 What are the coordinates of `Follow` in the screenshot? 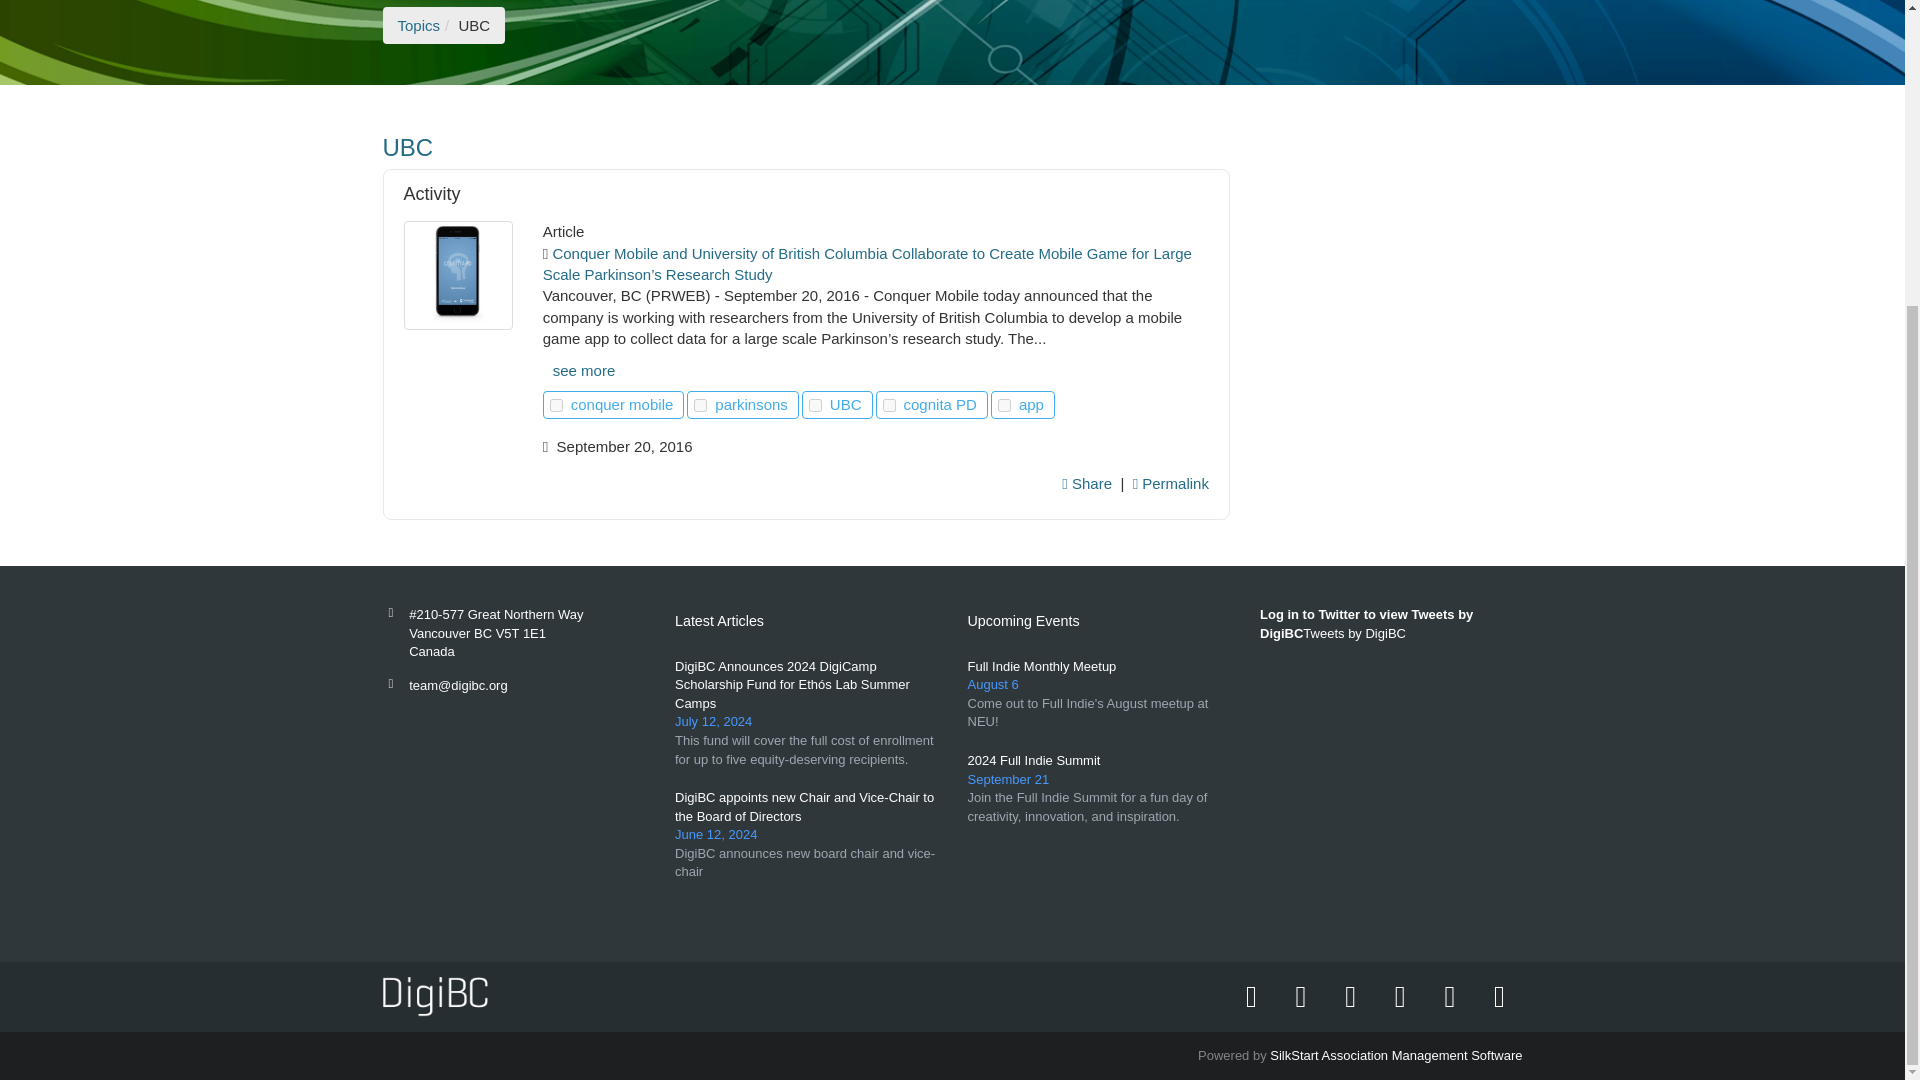 It's located at (890, 404).